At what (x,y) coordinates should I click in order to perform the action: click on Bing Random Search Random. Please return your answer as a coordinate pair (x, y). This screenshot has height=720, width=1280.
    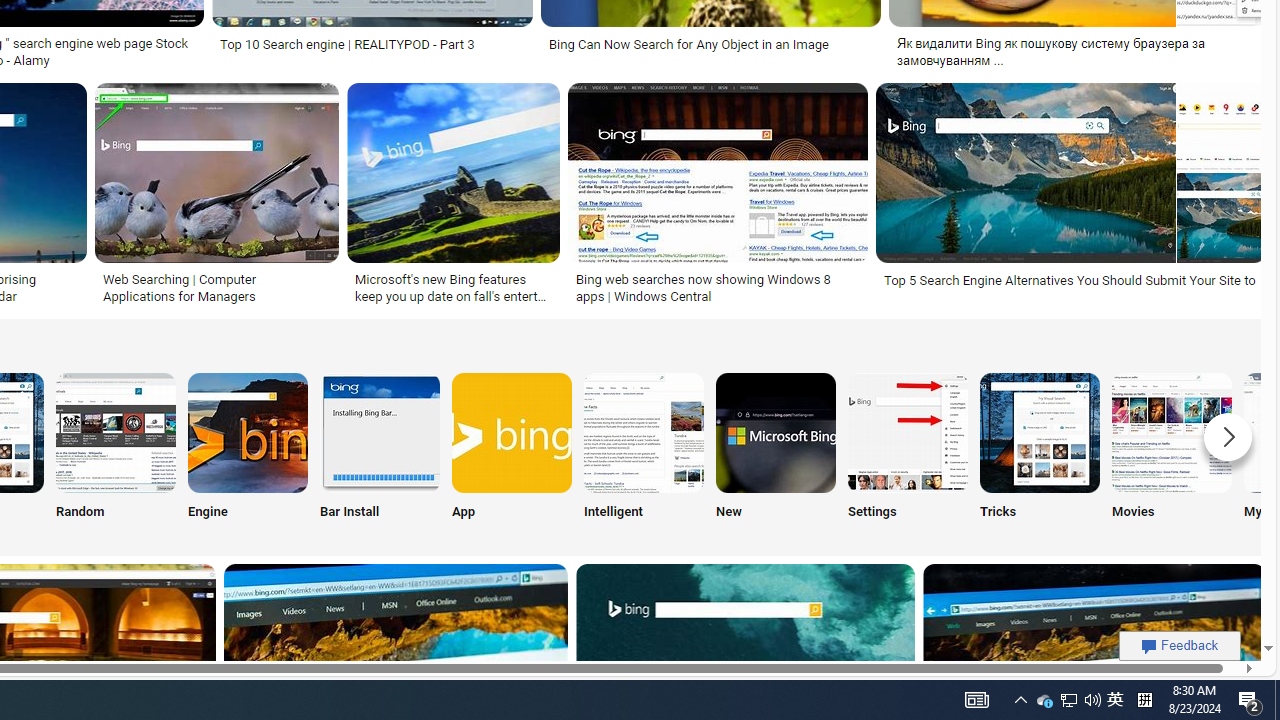
    Looking at the image, I should click on (116, 450).